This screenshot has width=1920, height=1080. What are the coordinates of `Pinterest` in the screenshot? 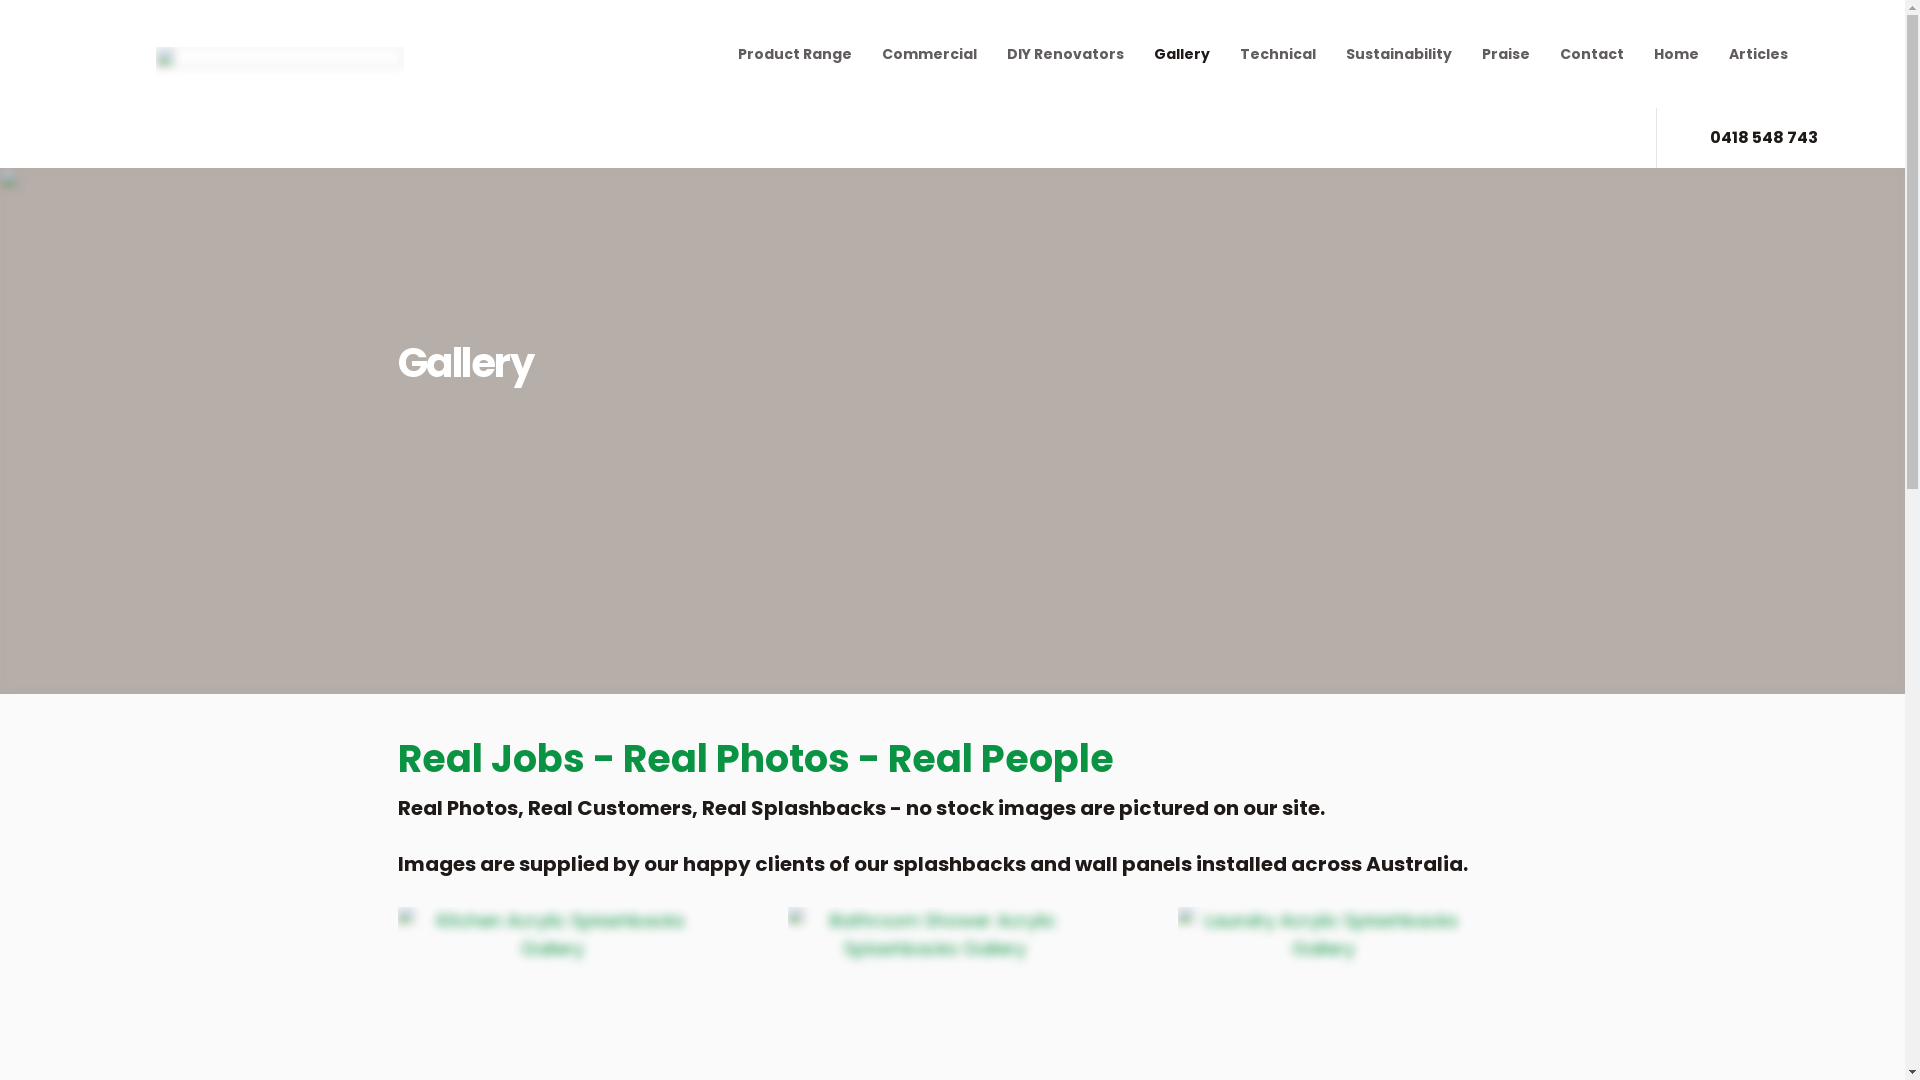 It's located at (1589, 138).